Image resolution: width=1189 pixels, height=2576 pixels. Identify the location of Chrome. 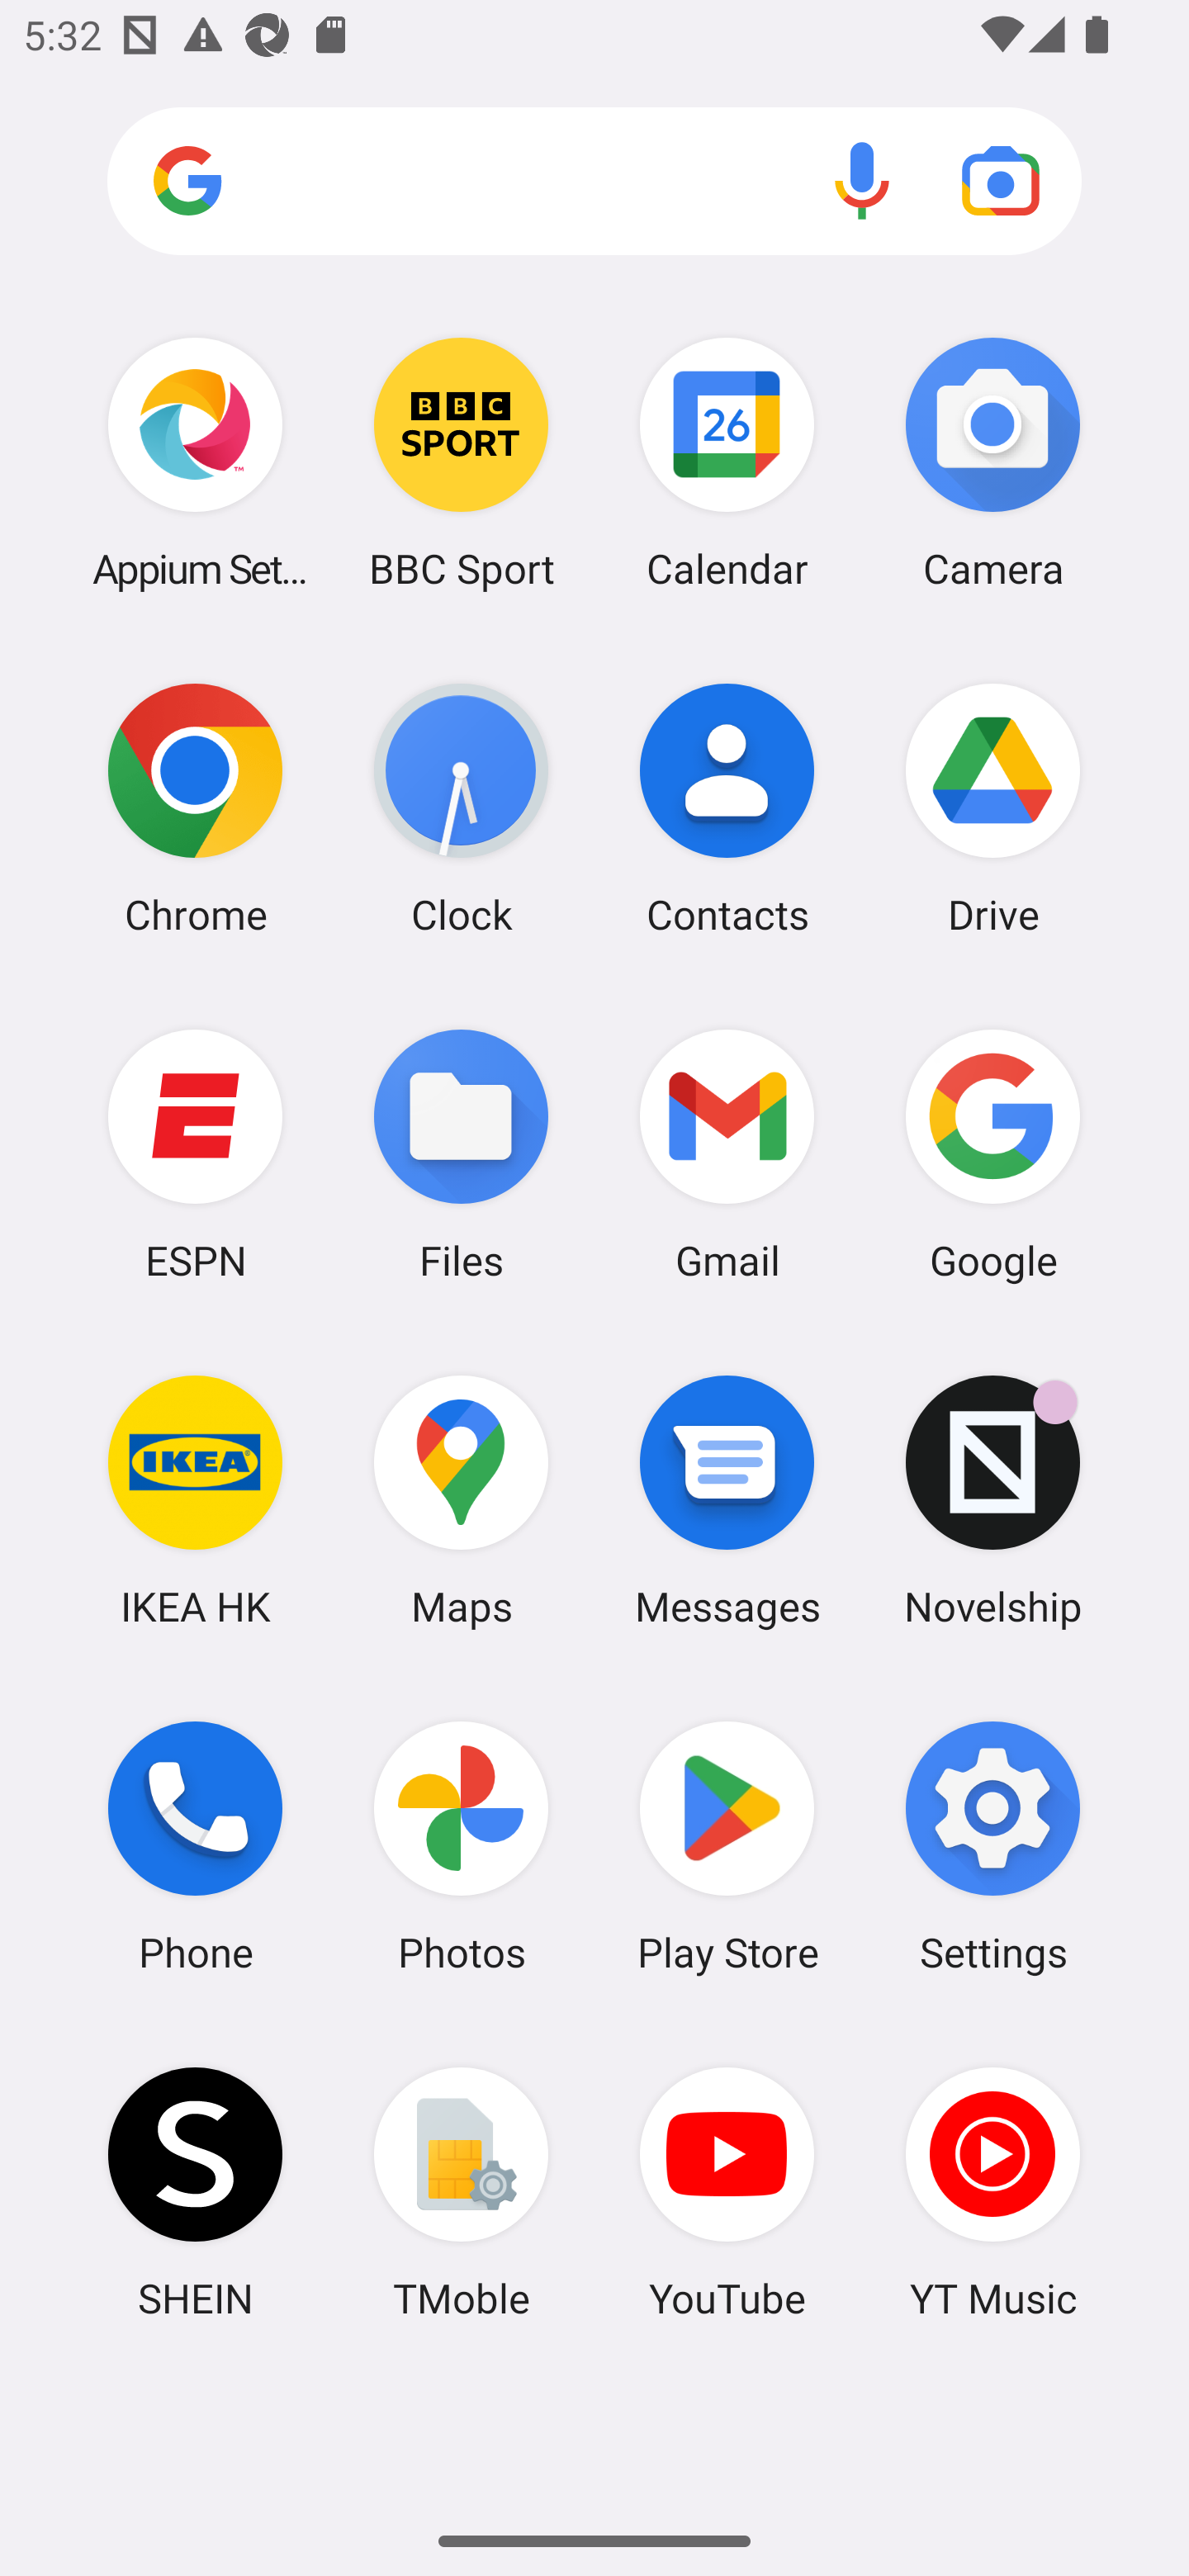
(195, 808).